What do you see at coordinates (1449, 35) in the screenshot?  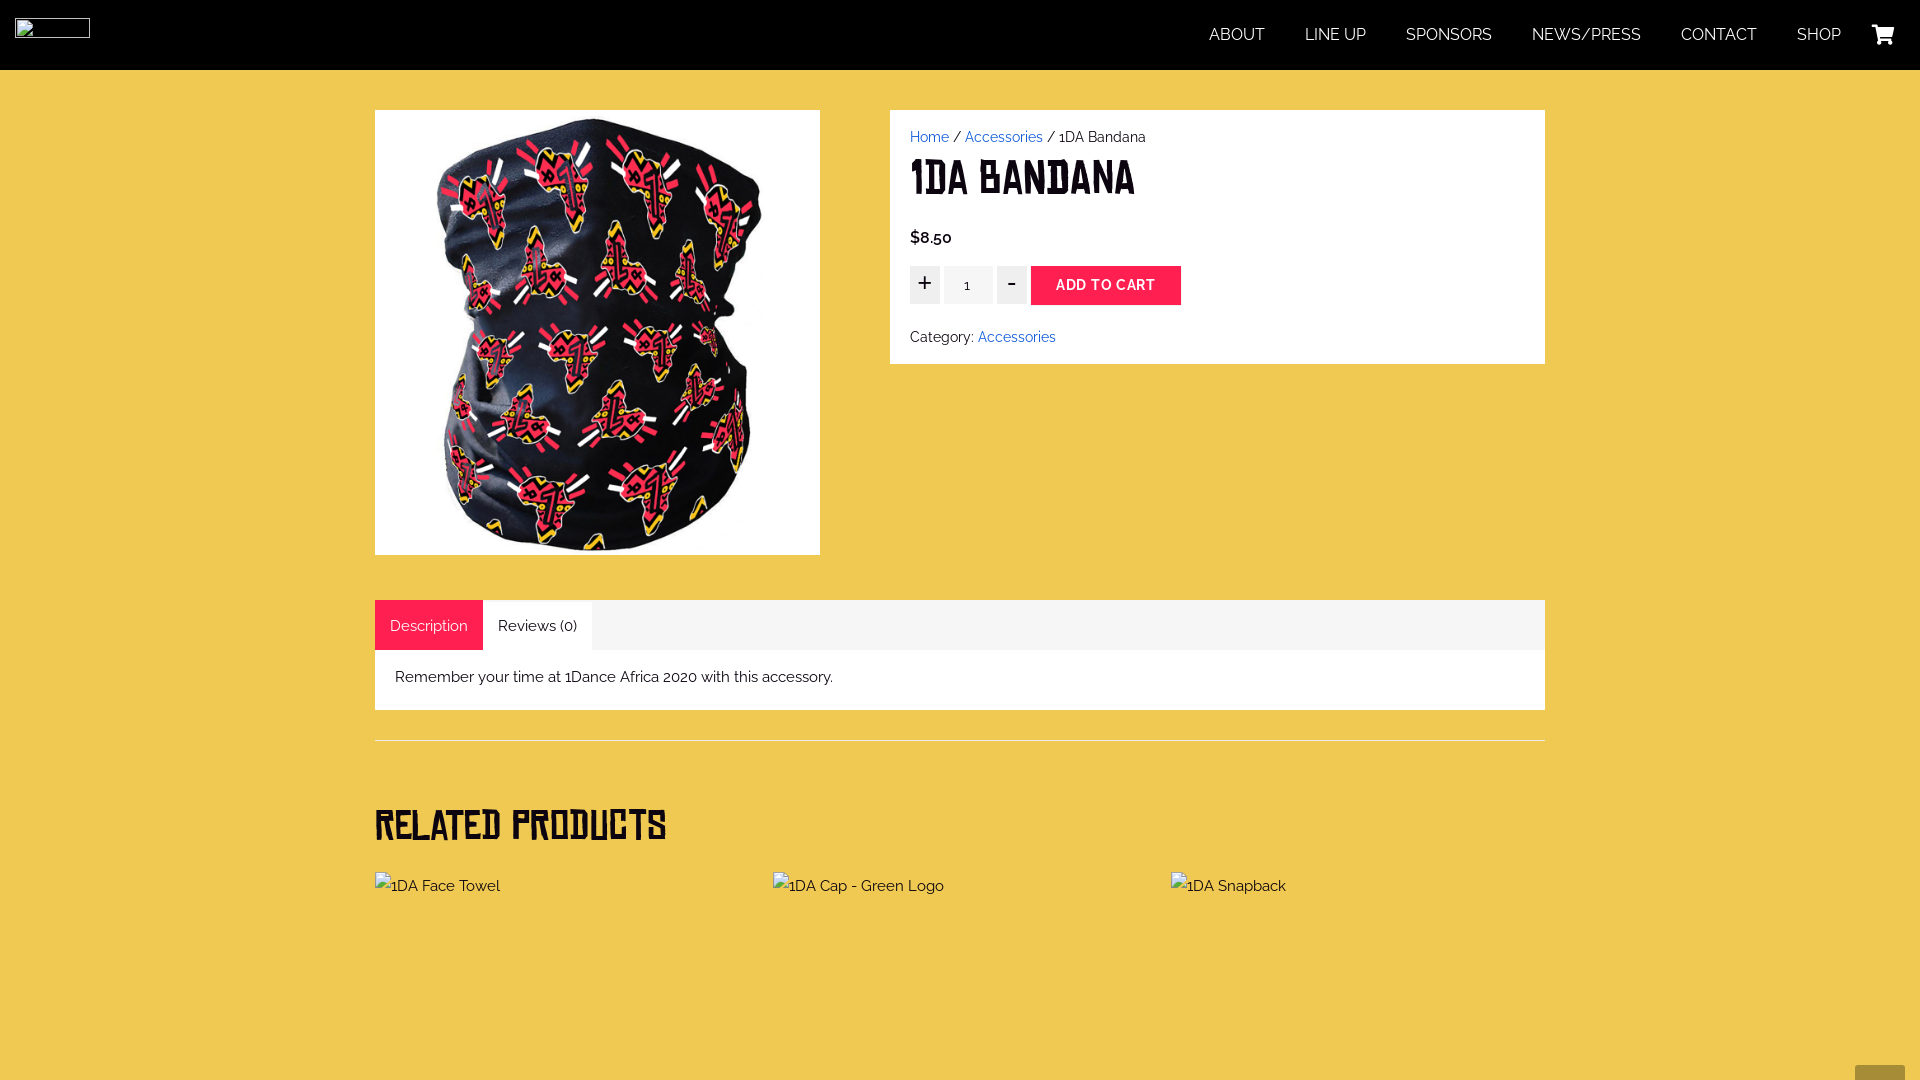 I see `SPONSORS` at bounding box center [1449, 35].